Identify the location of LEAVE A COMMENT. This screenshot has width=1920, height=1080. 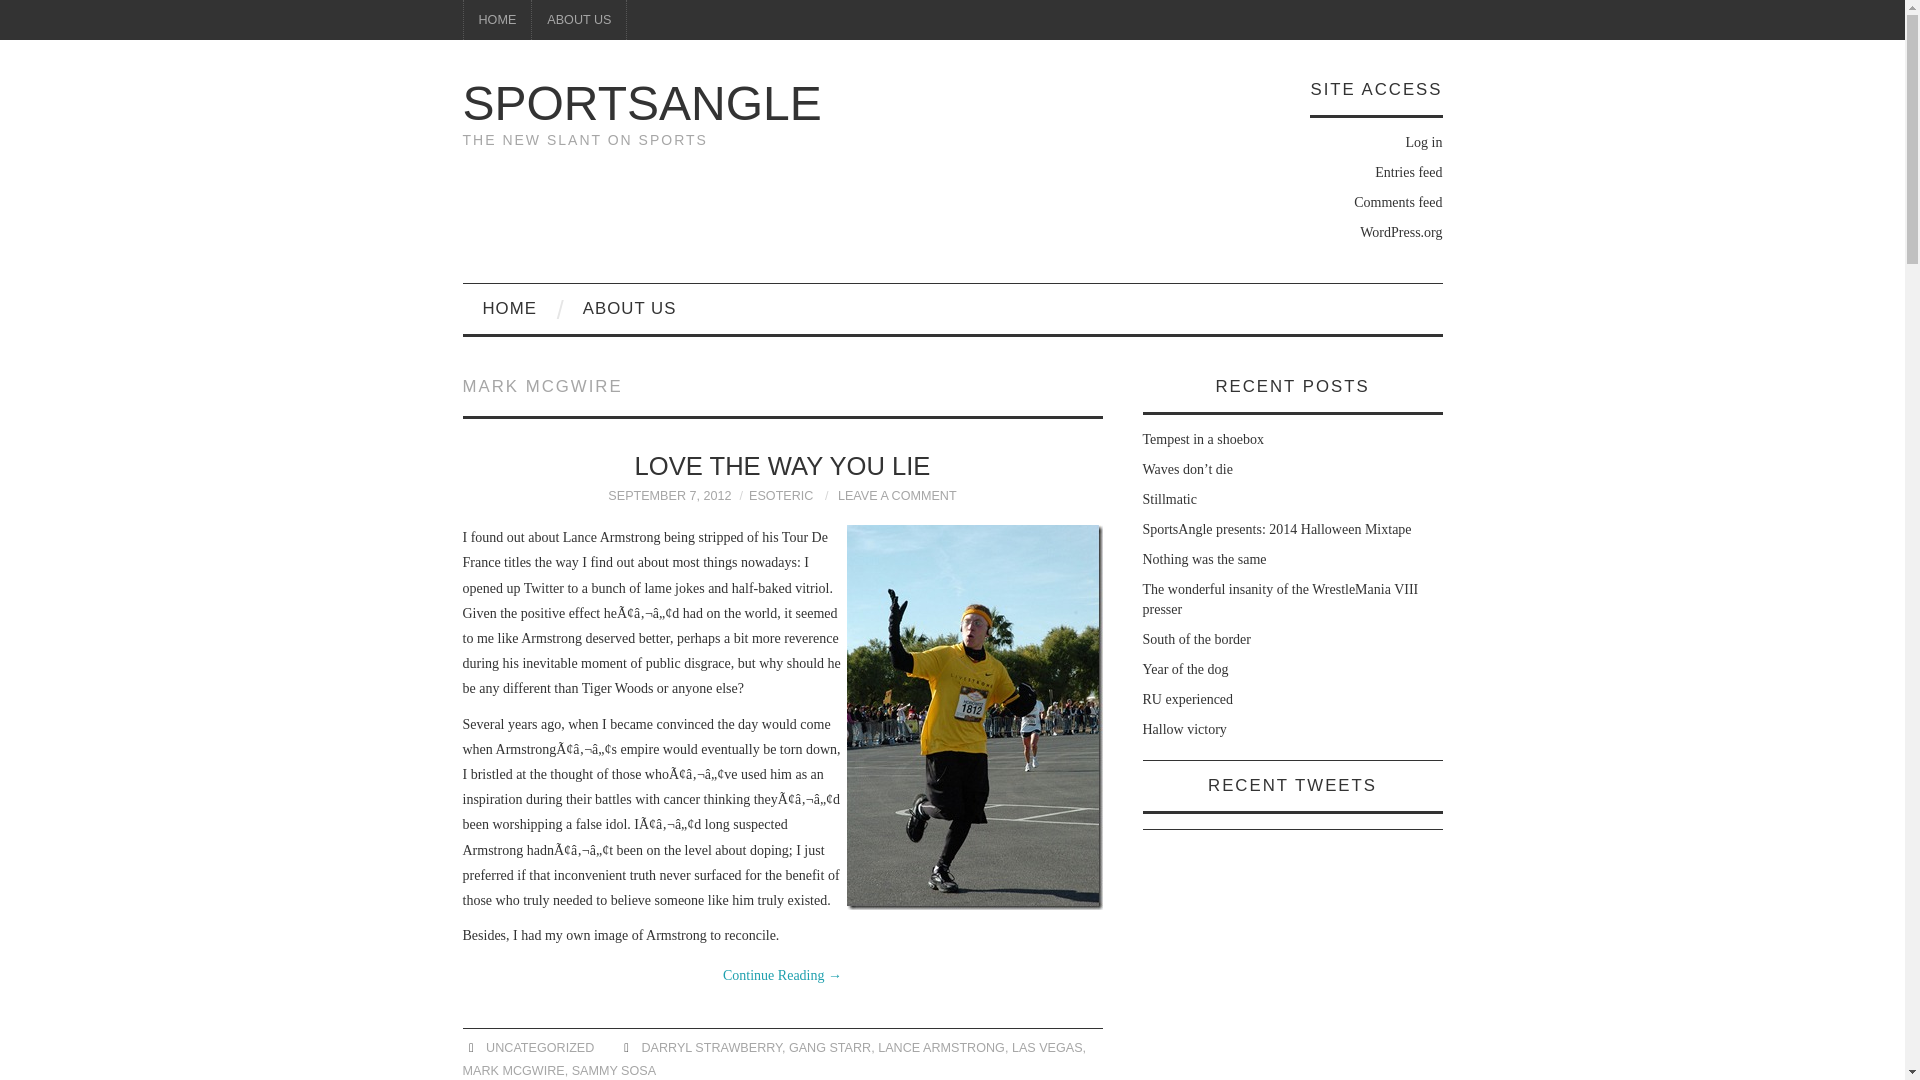
(896, 496).